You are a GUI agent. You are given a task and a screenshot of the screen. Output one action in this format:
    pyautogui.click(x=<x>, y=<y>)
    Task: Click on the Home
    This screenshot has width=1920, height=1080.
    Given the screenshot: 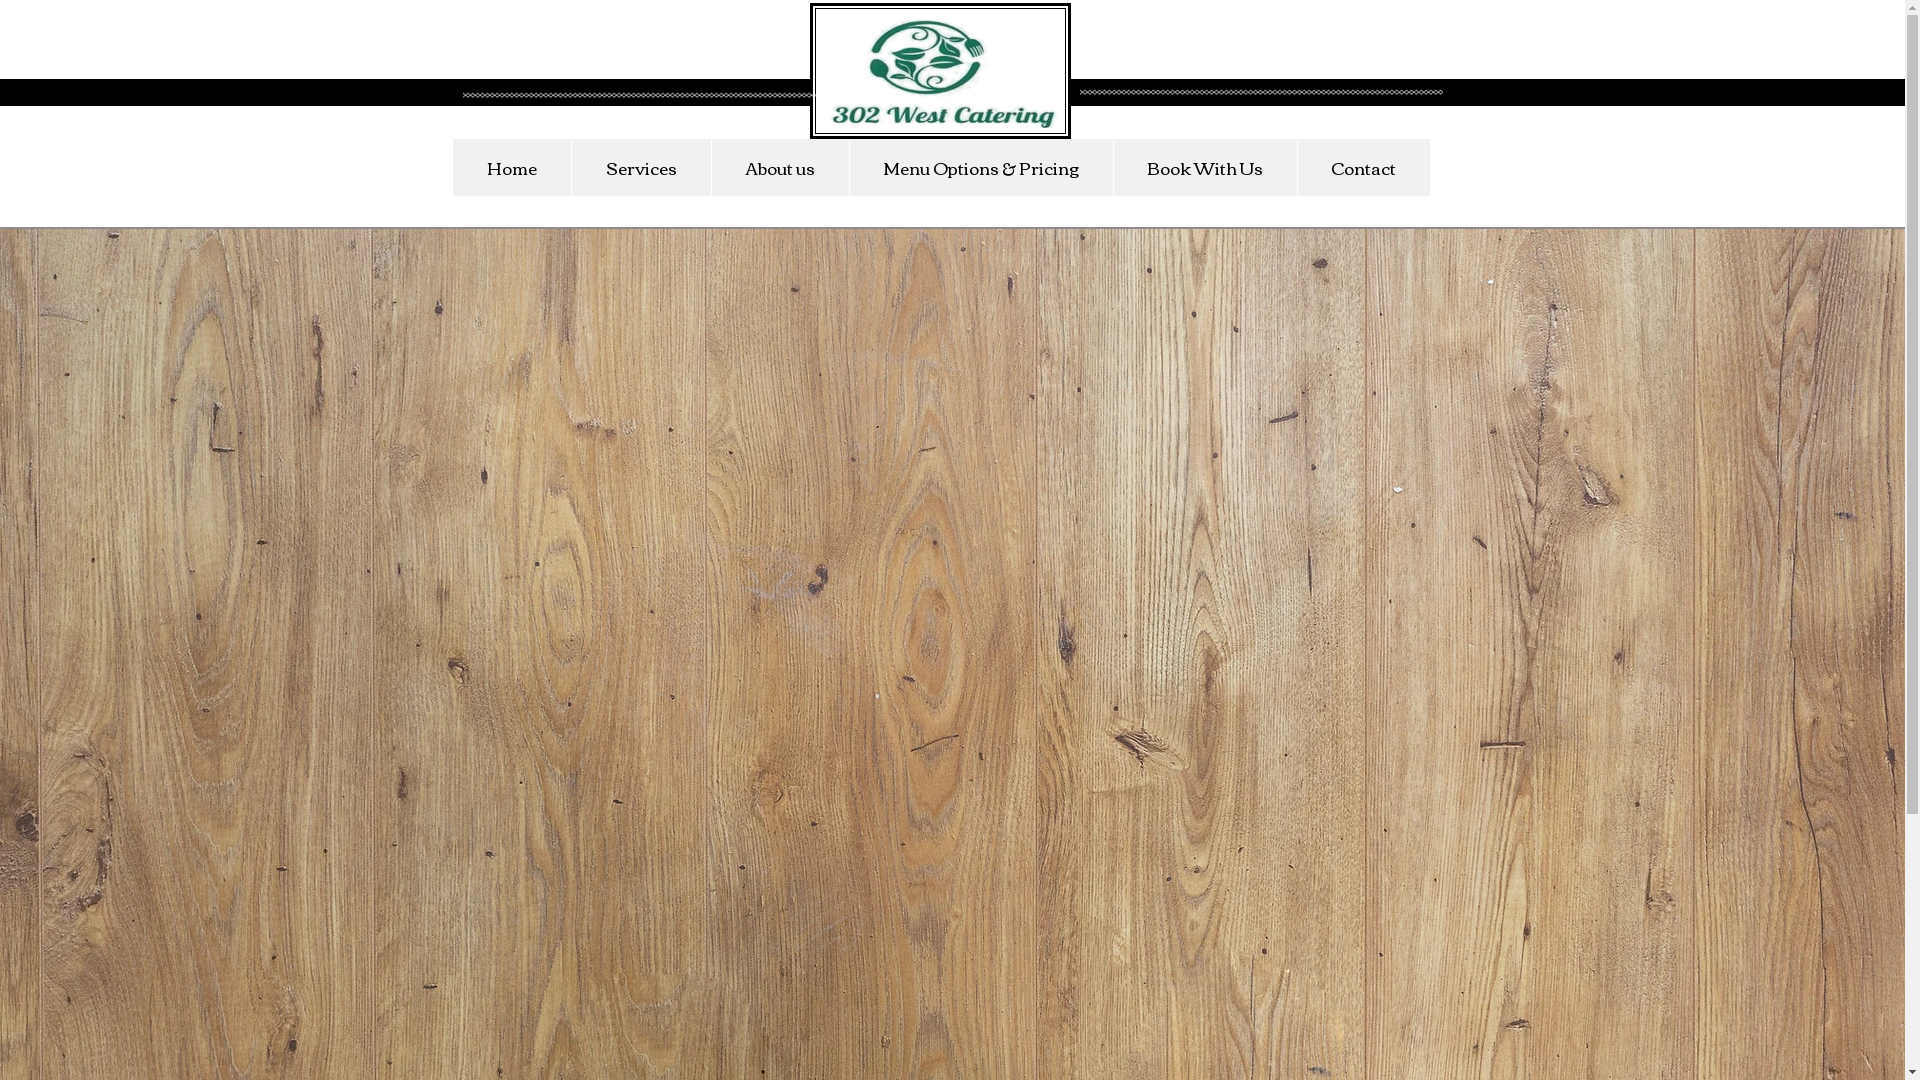 What is the action you would take?
    pyautogui.click(x=511, y=168)
    